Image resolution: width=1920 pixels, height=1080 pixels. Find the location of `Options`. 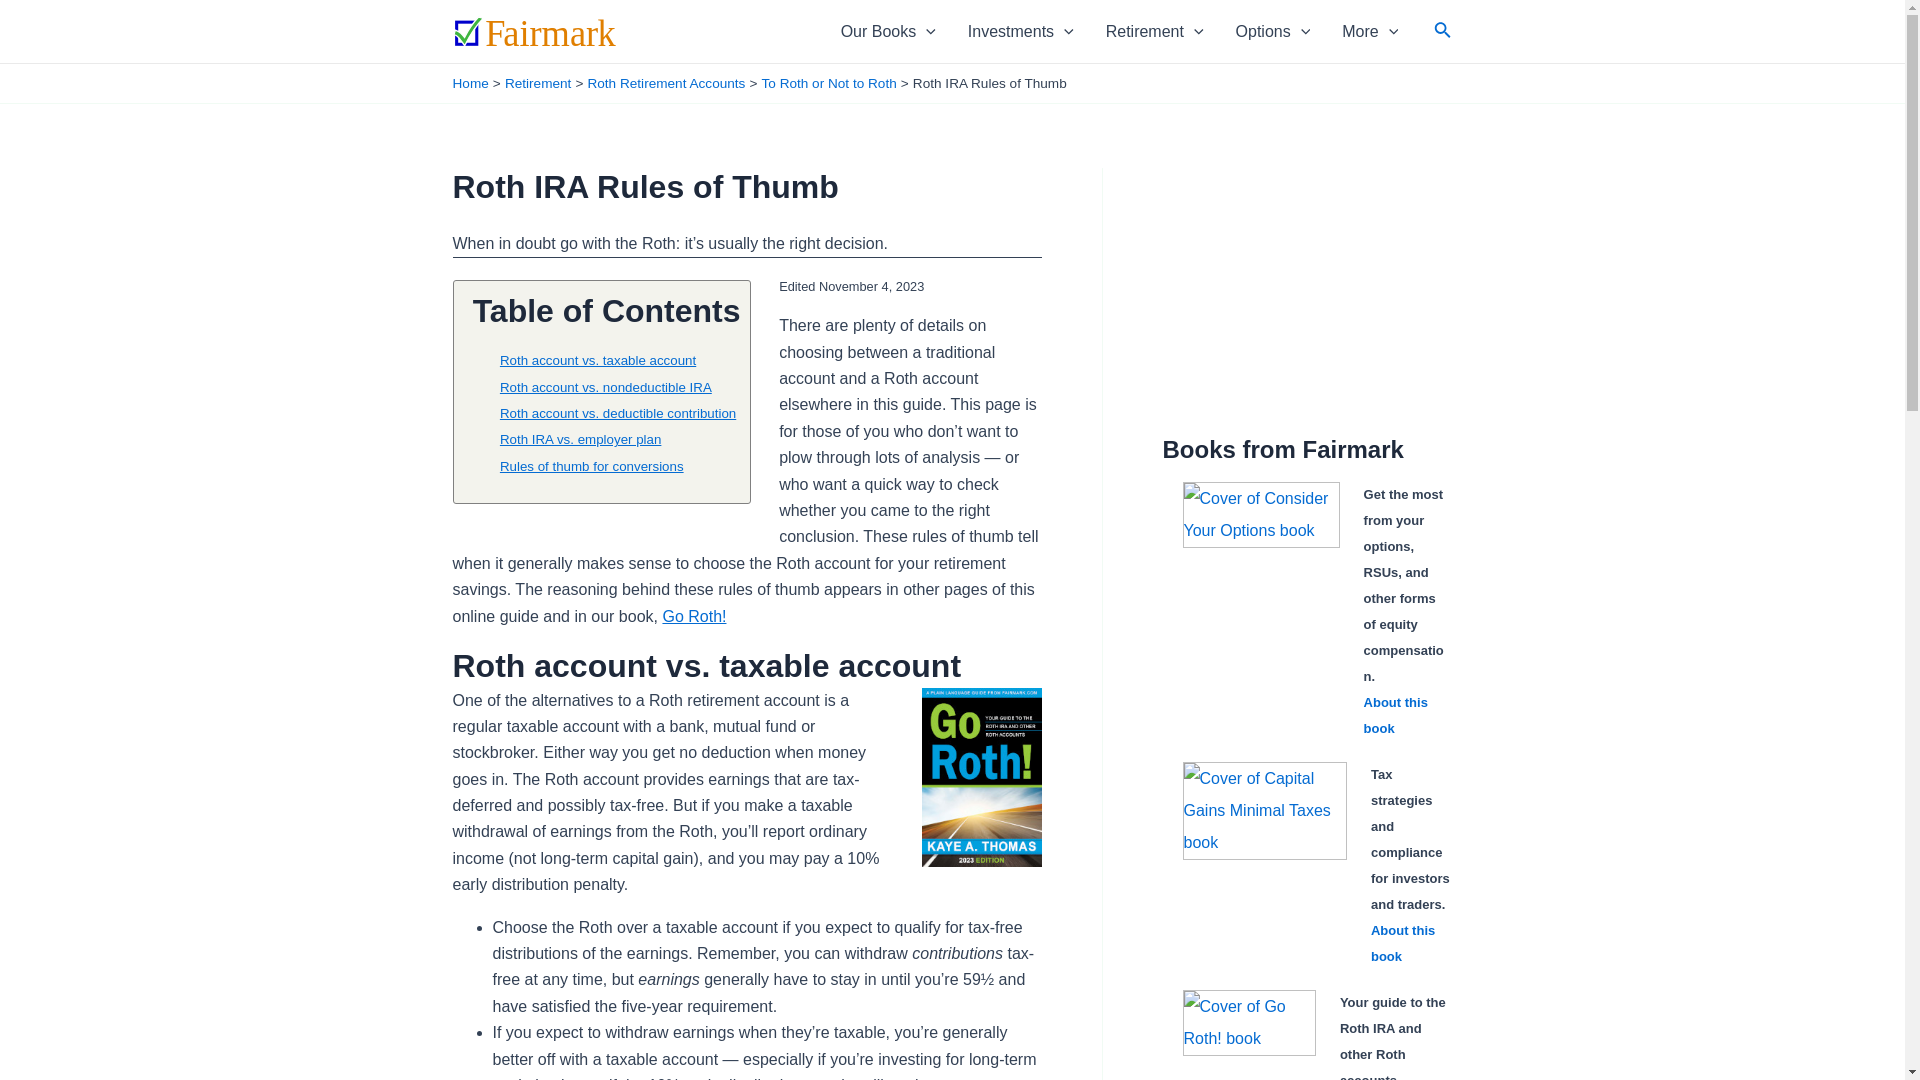

Options is located at coordinates (1272, 32).